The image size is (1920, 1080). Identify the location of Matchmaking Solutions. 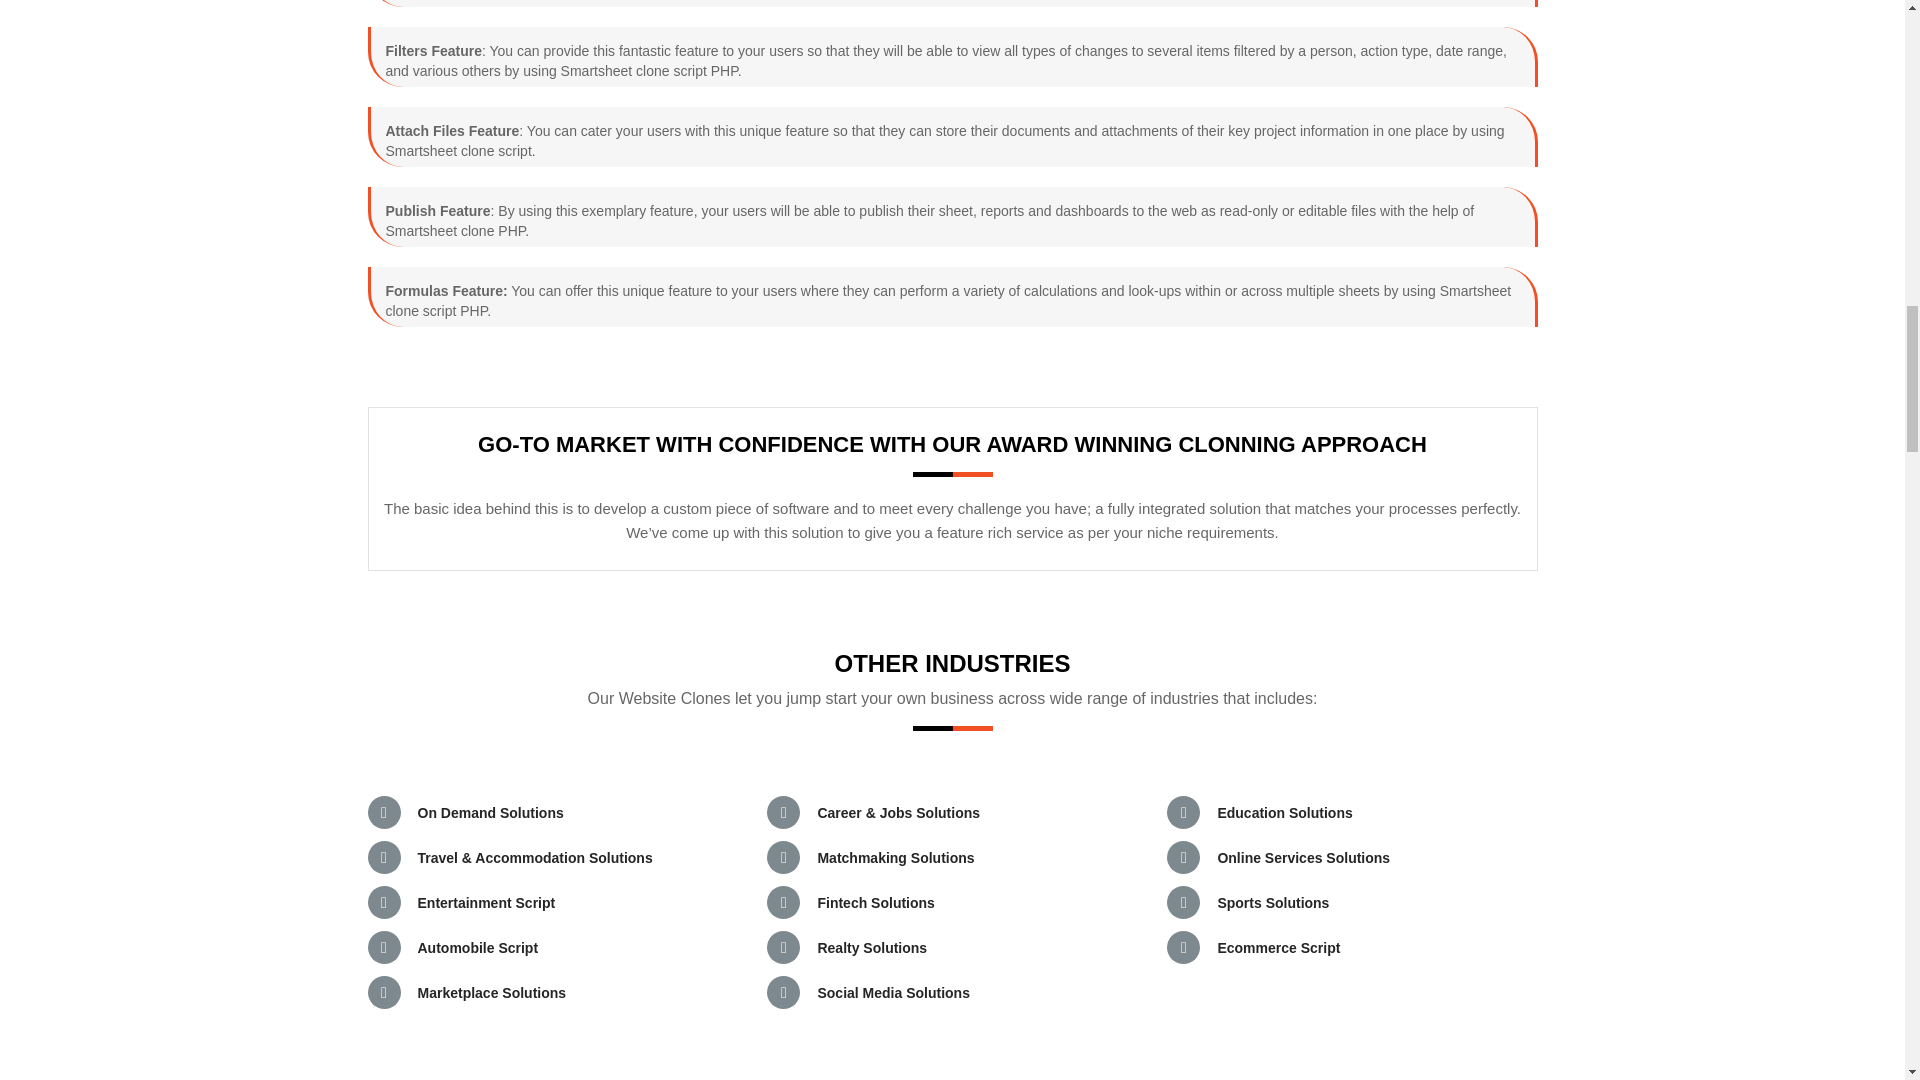
(895, 858).